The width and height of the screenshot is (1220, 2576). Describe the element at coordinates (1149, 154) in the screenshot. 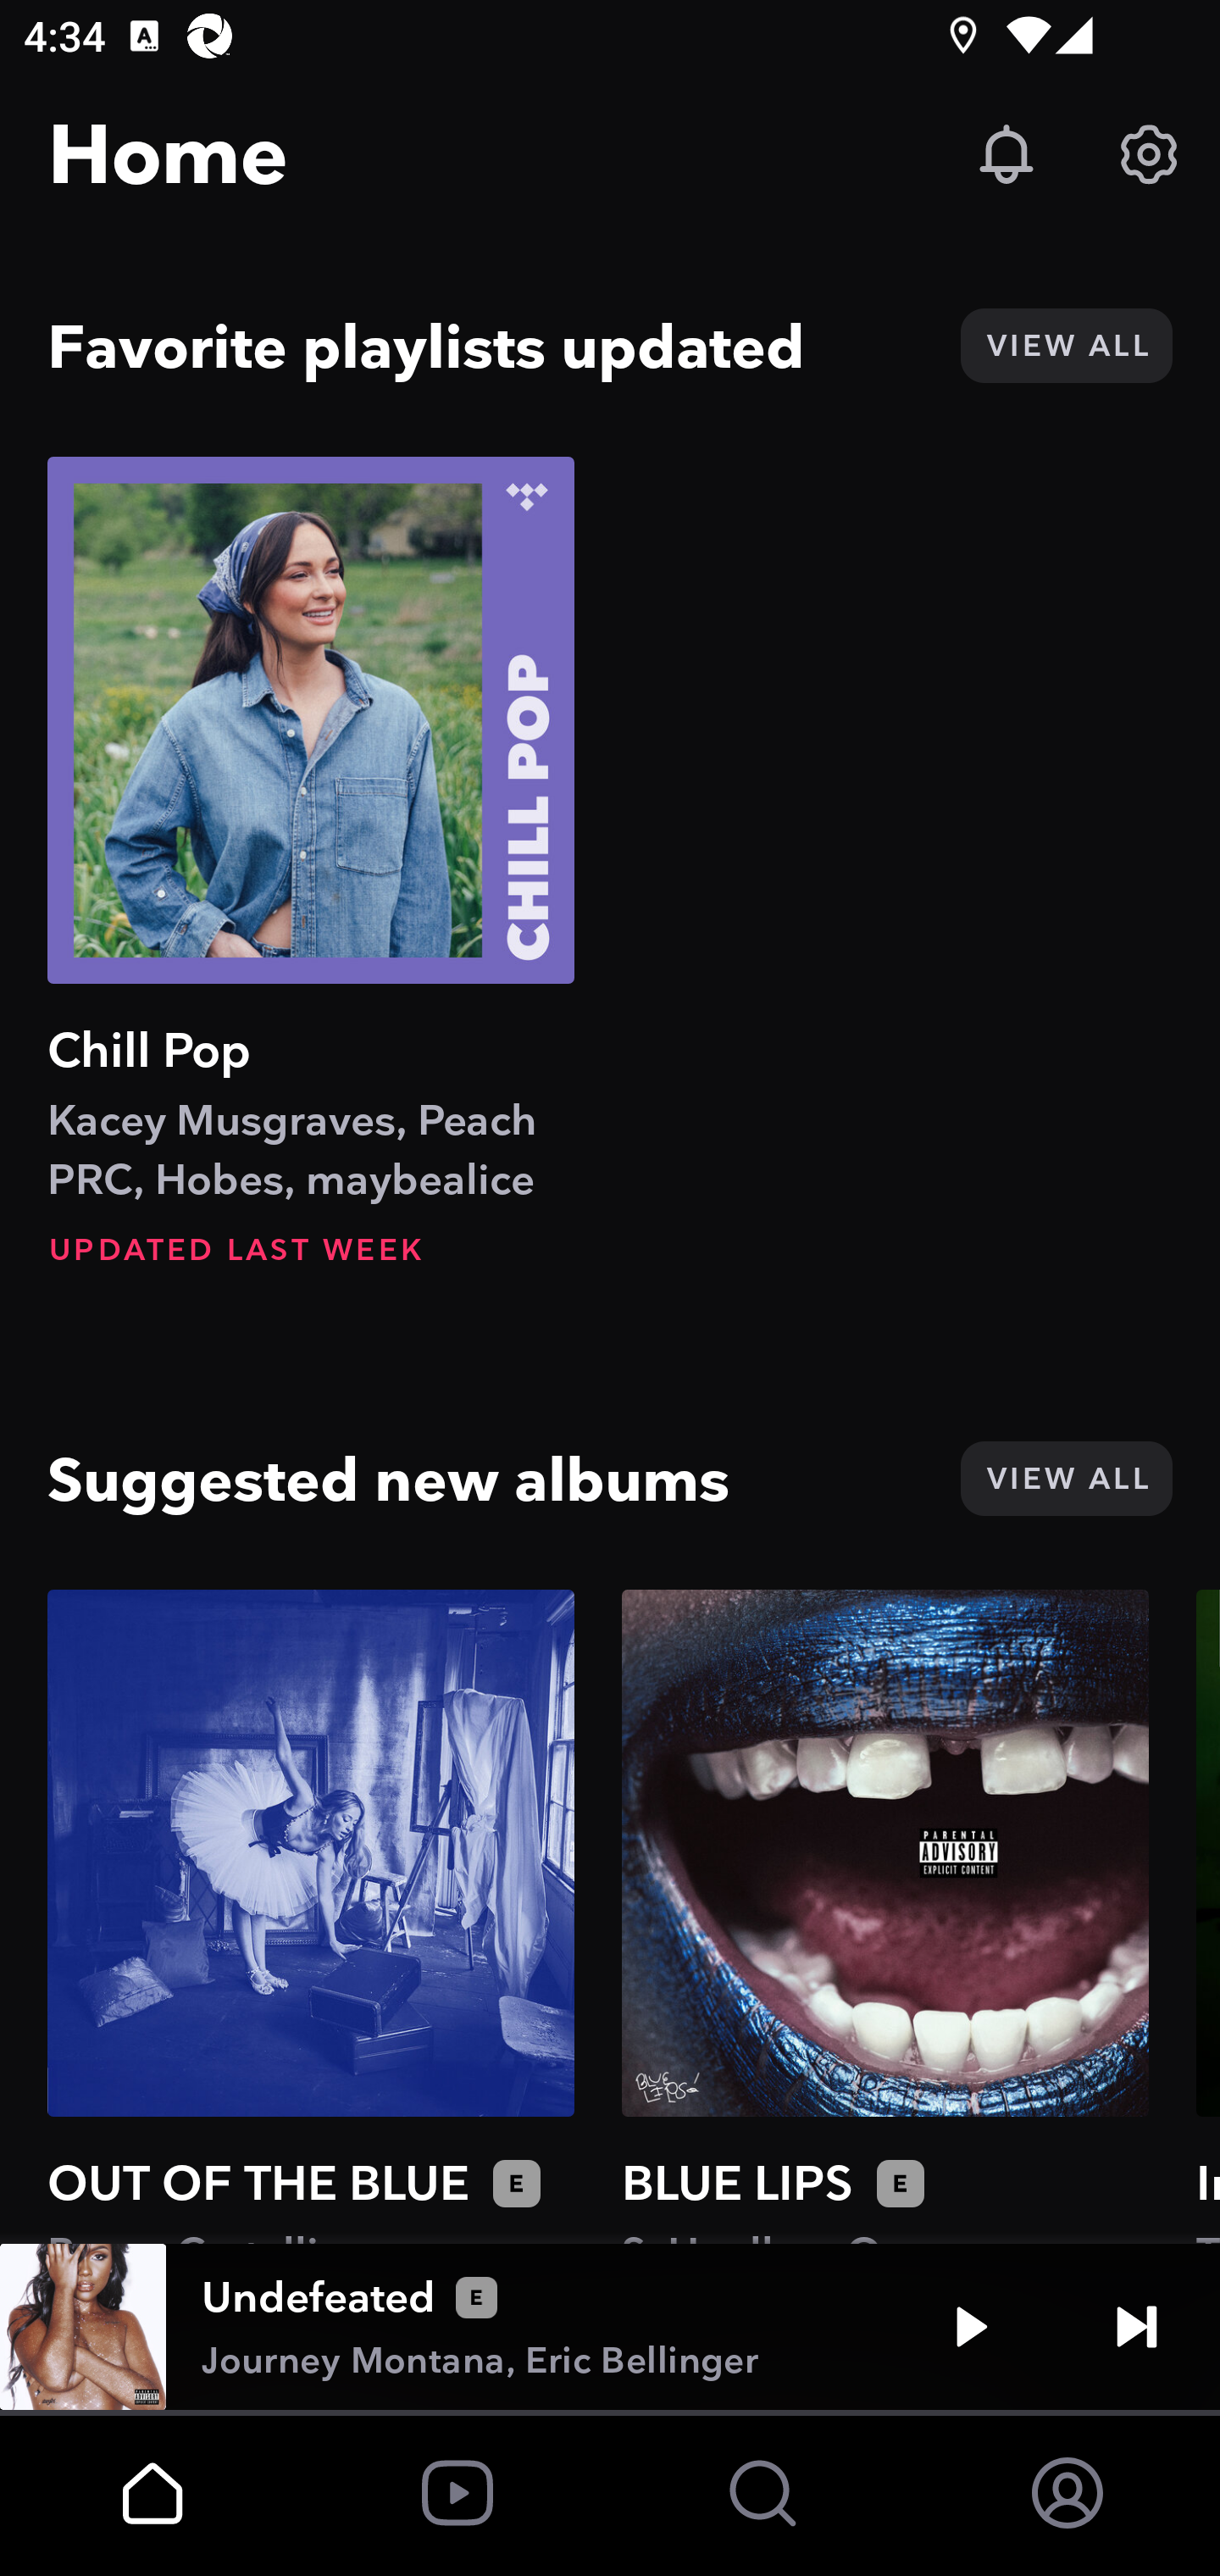

I see `Settings` at that location.